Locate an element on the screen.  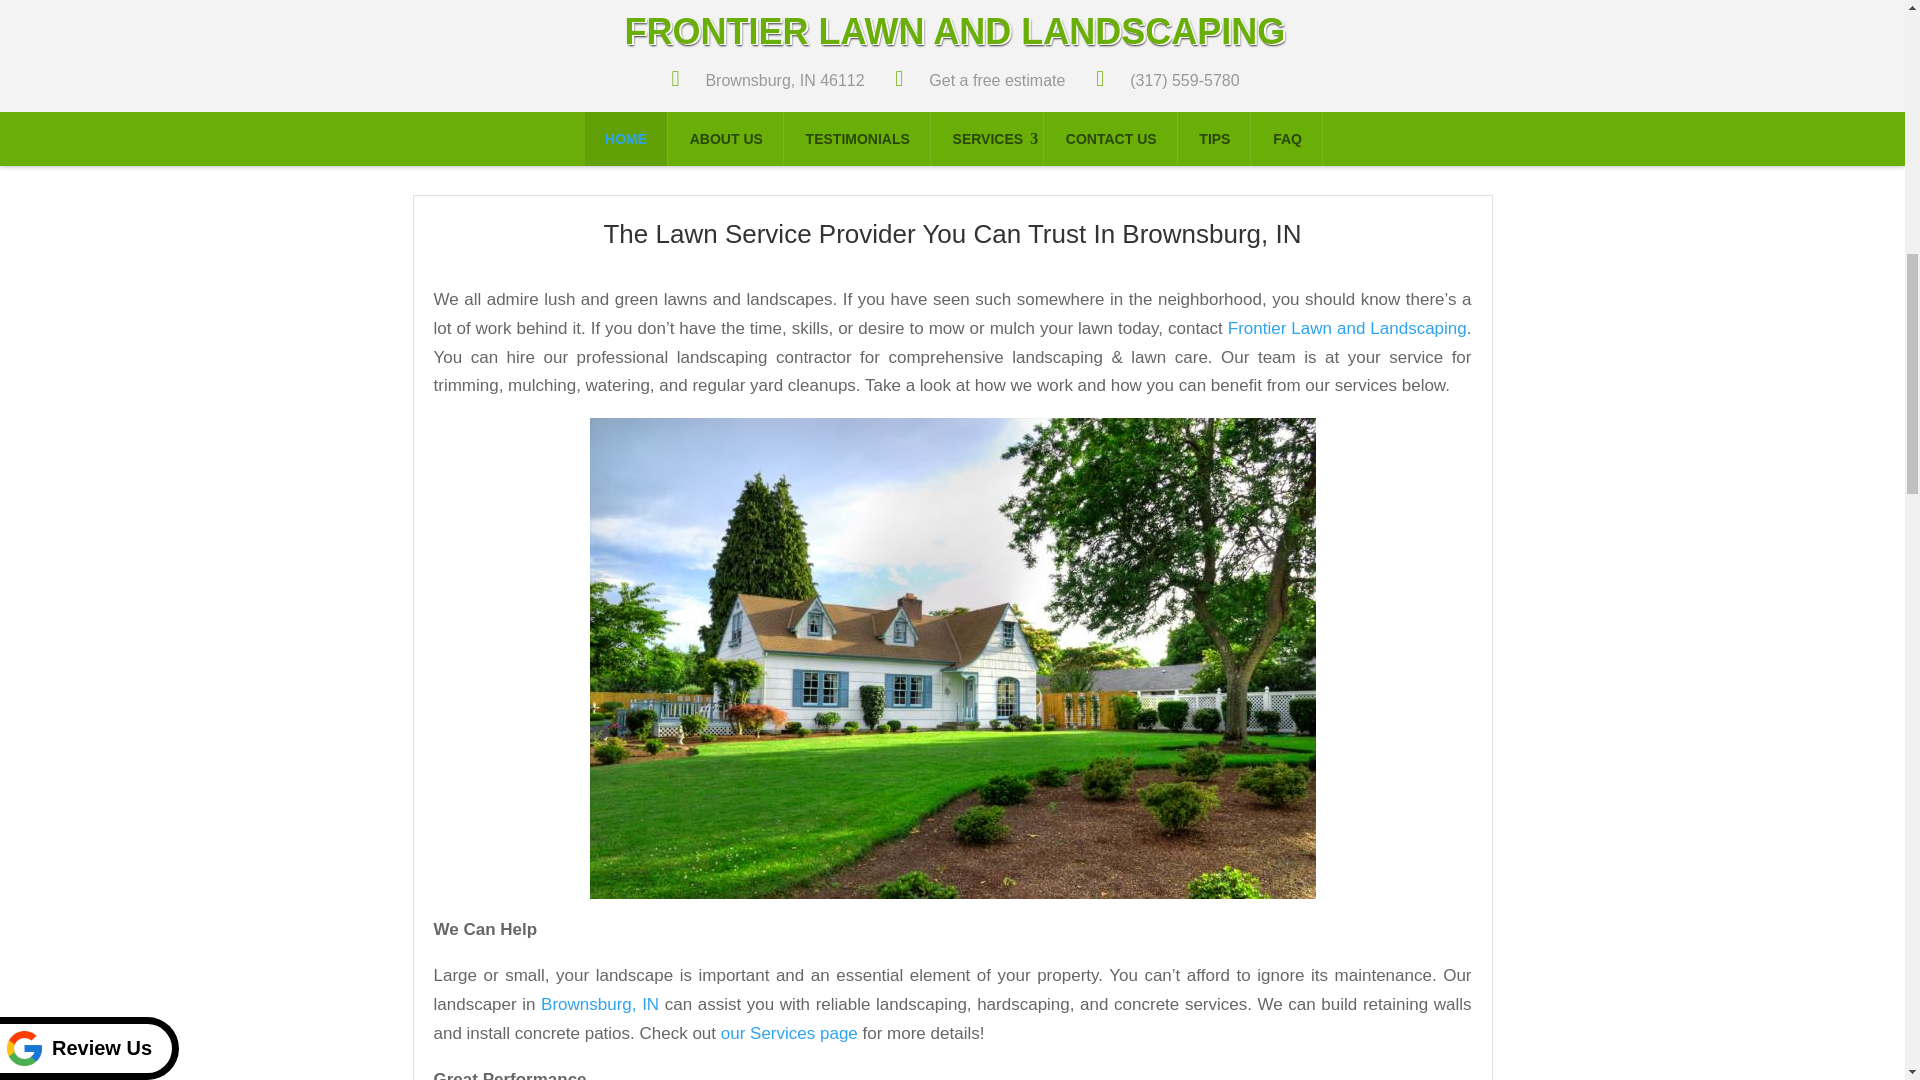
Learn more about Frontier Landscaping and Lawn Service is located at coordinates (1347, 328).